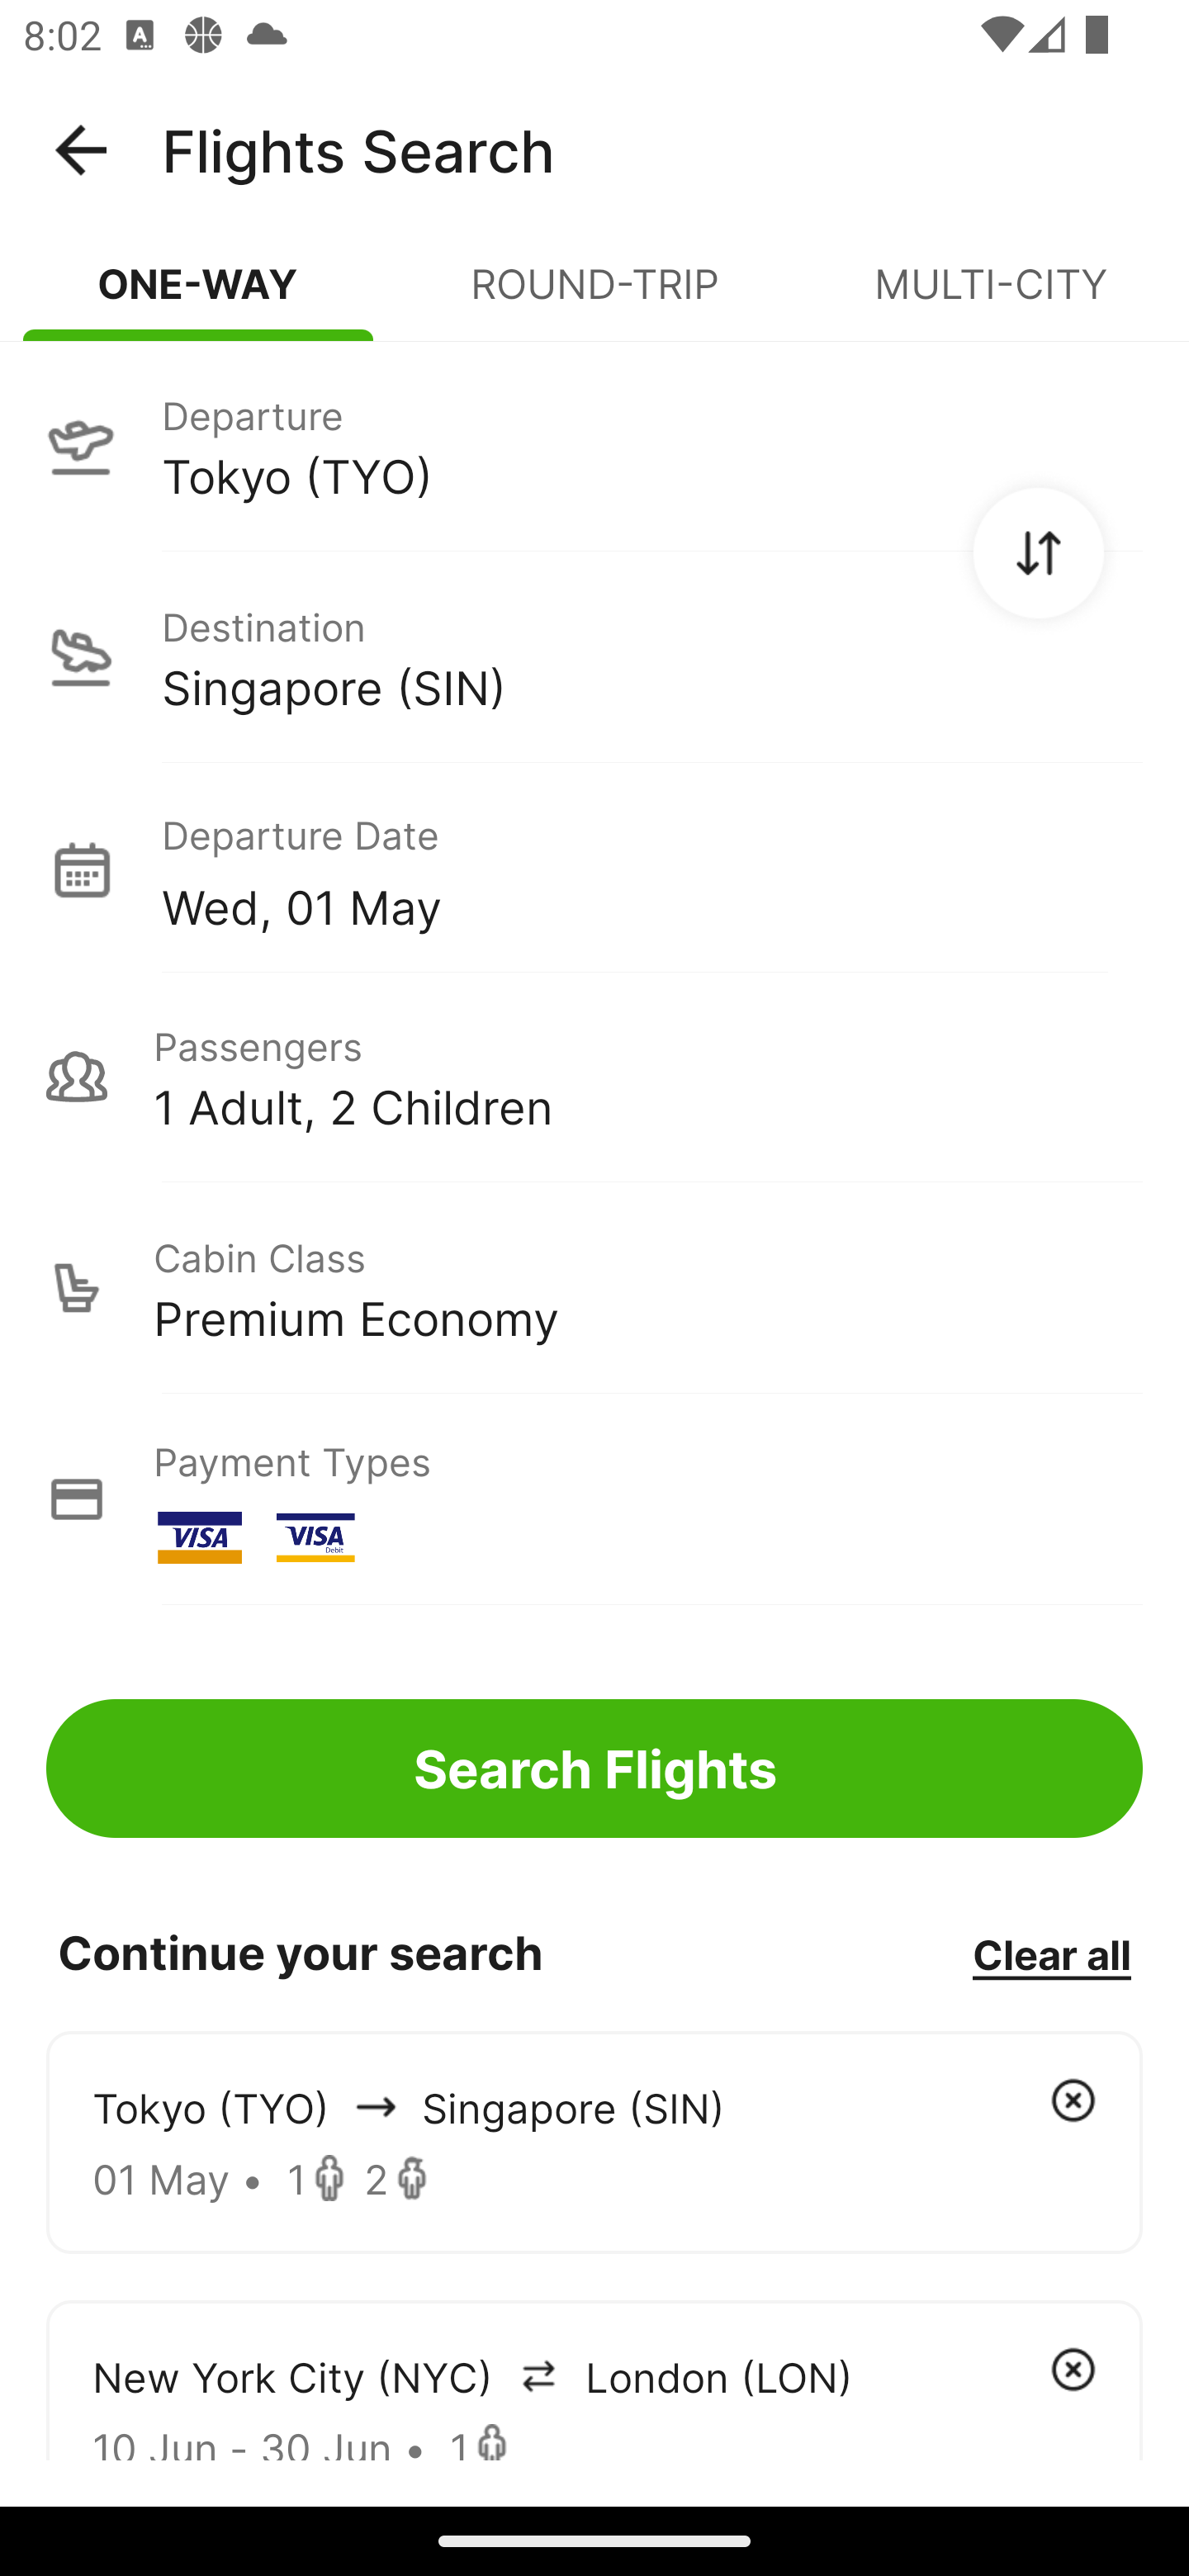 This screenshot has width=1189, height=2576. I want to click on Passengers 1 Adult, 2 Children, so click(594, 1077).